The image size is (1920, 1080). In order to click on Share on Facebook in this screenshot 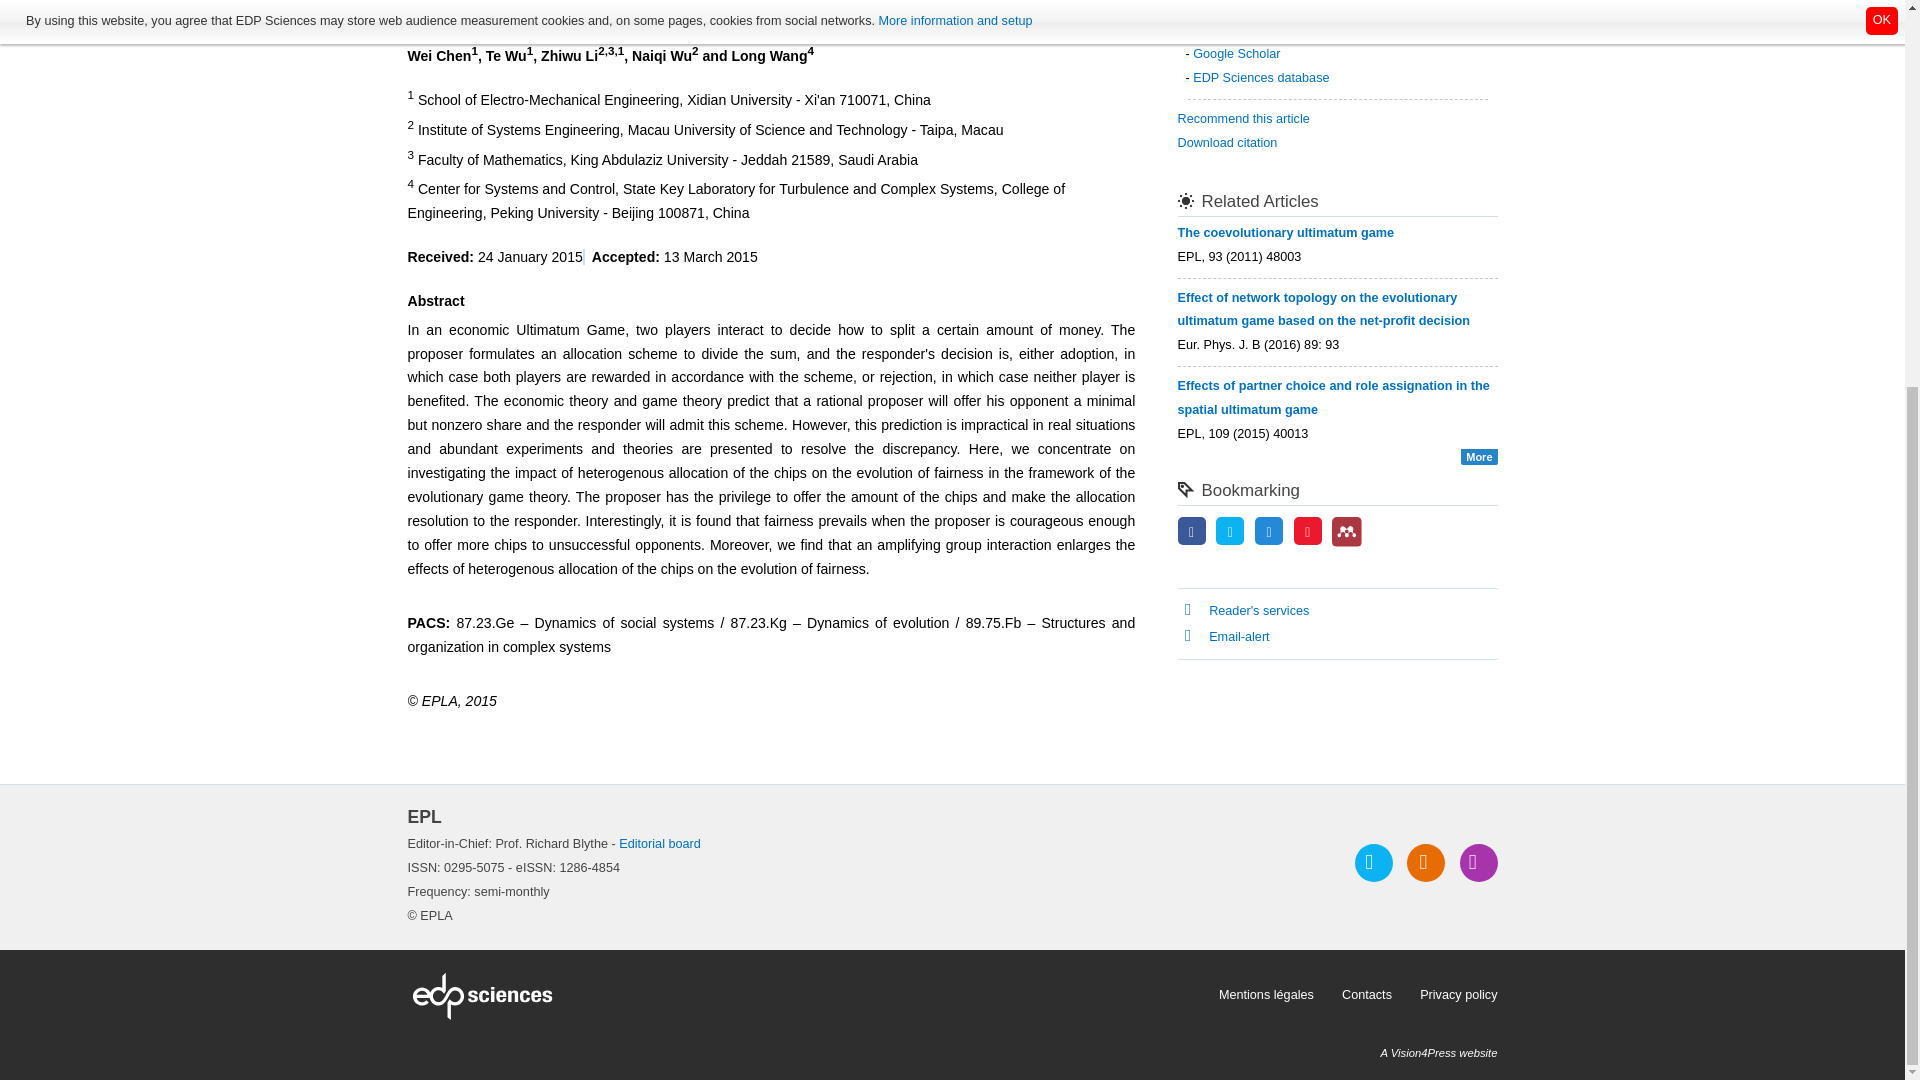, I will do `click(1192, 532)`.